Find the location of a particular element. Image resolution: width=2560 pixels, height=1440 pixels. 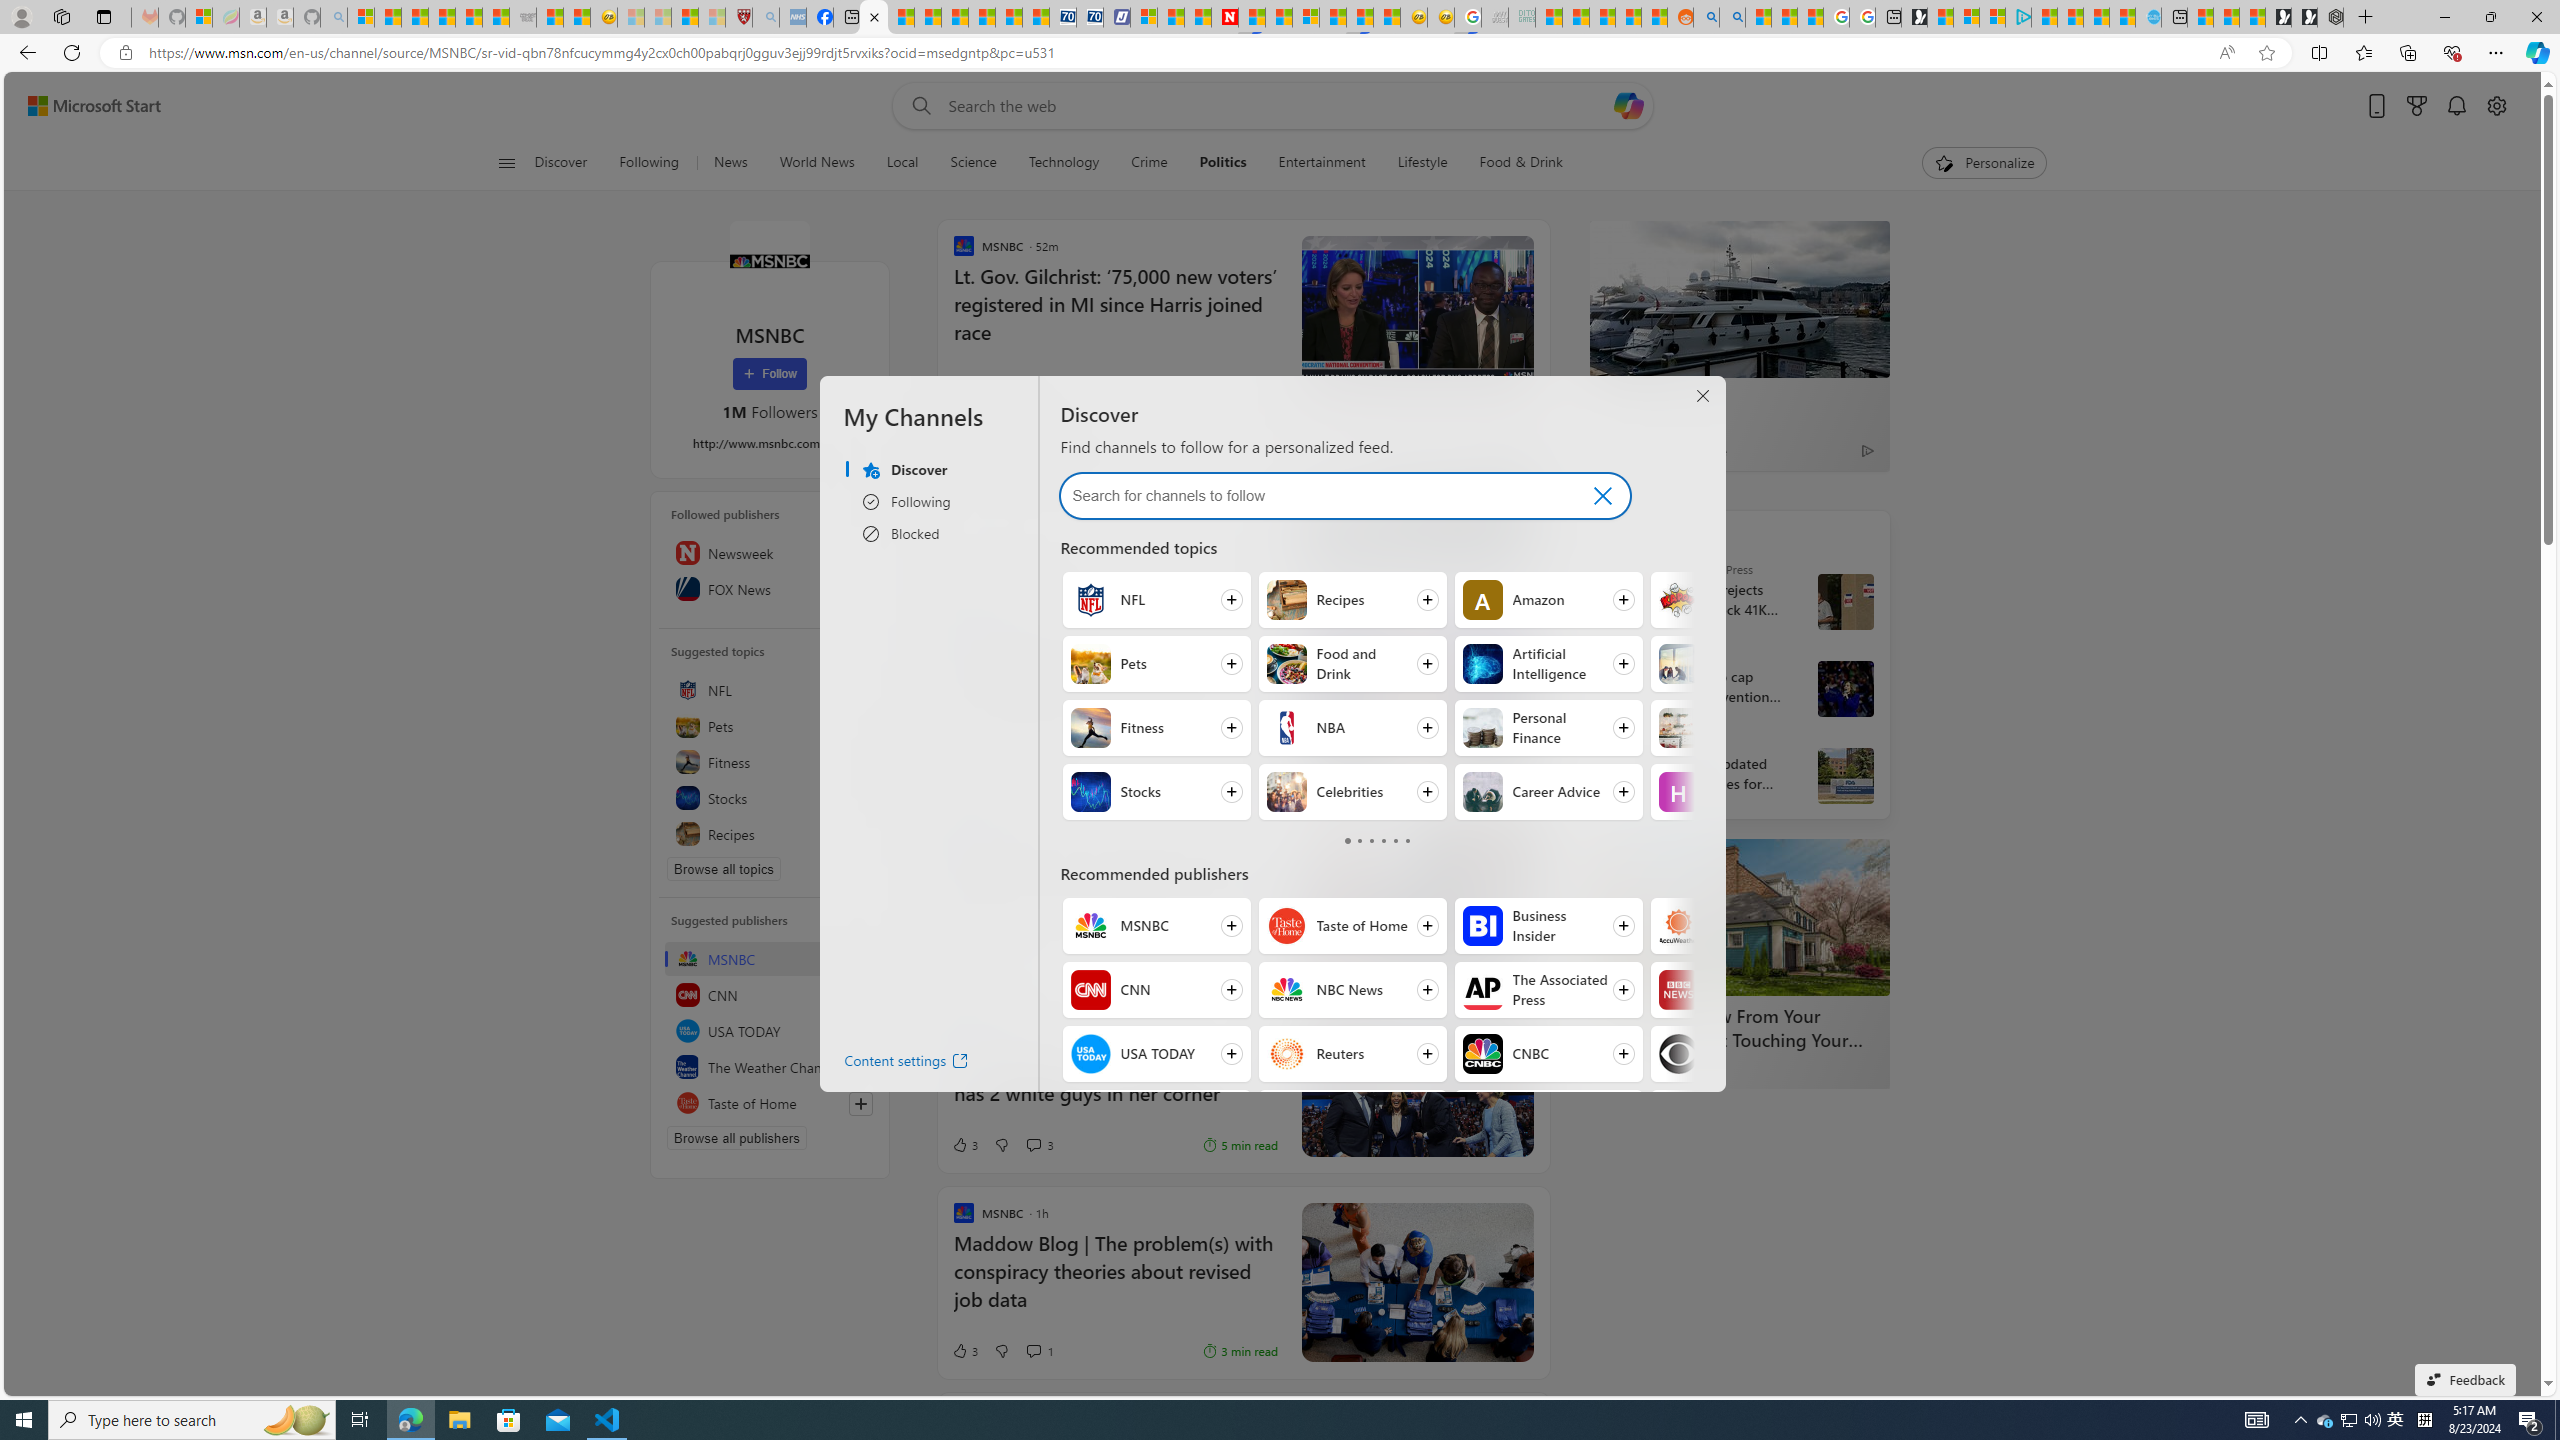

NFL is located at coordinates (1090, 600).